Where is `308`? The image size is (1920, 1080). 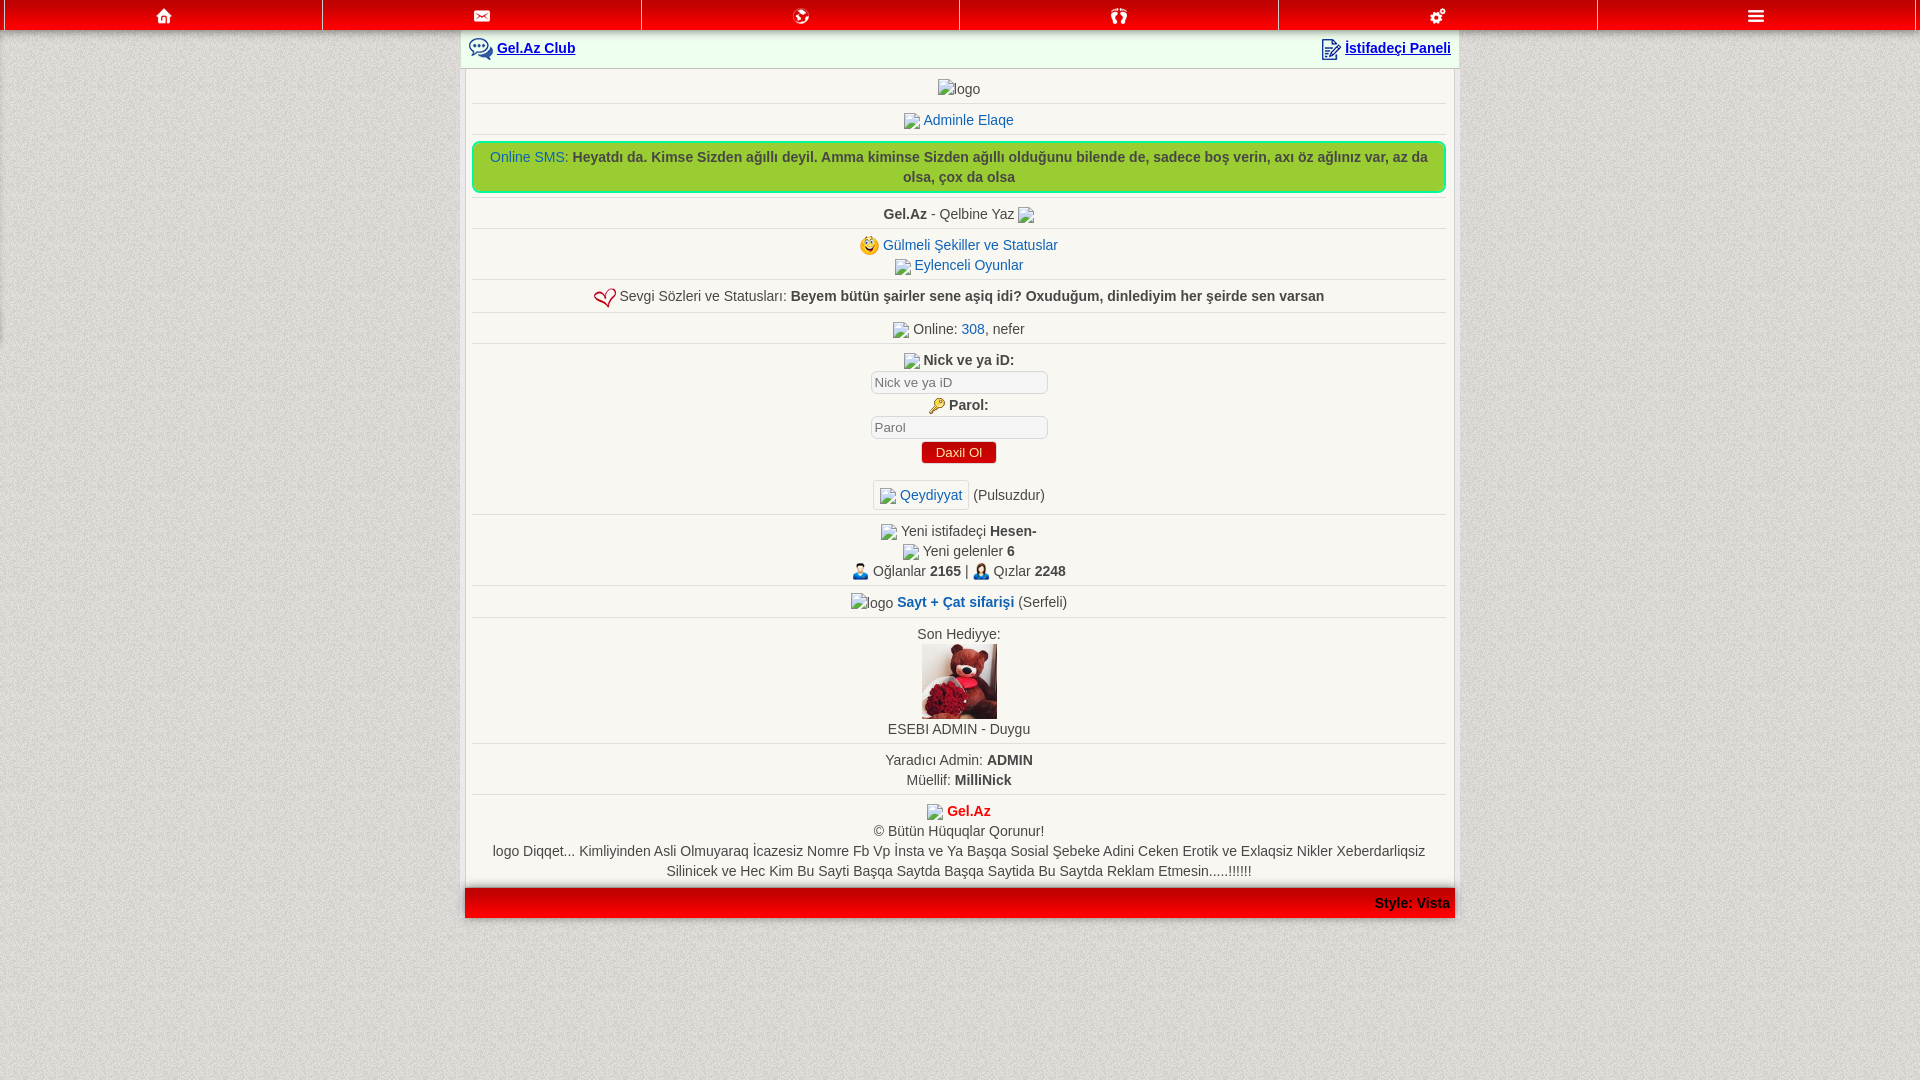
308 is located at coordinates (974, 329).